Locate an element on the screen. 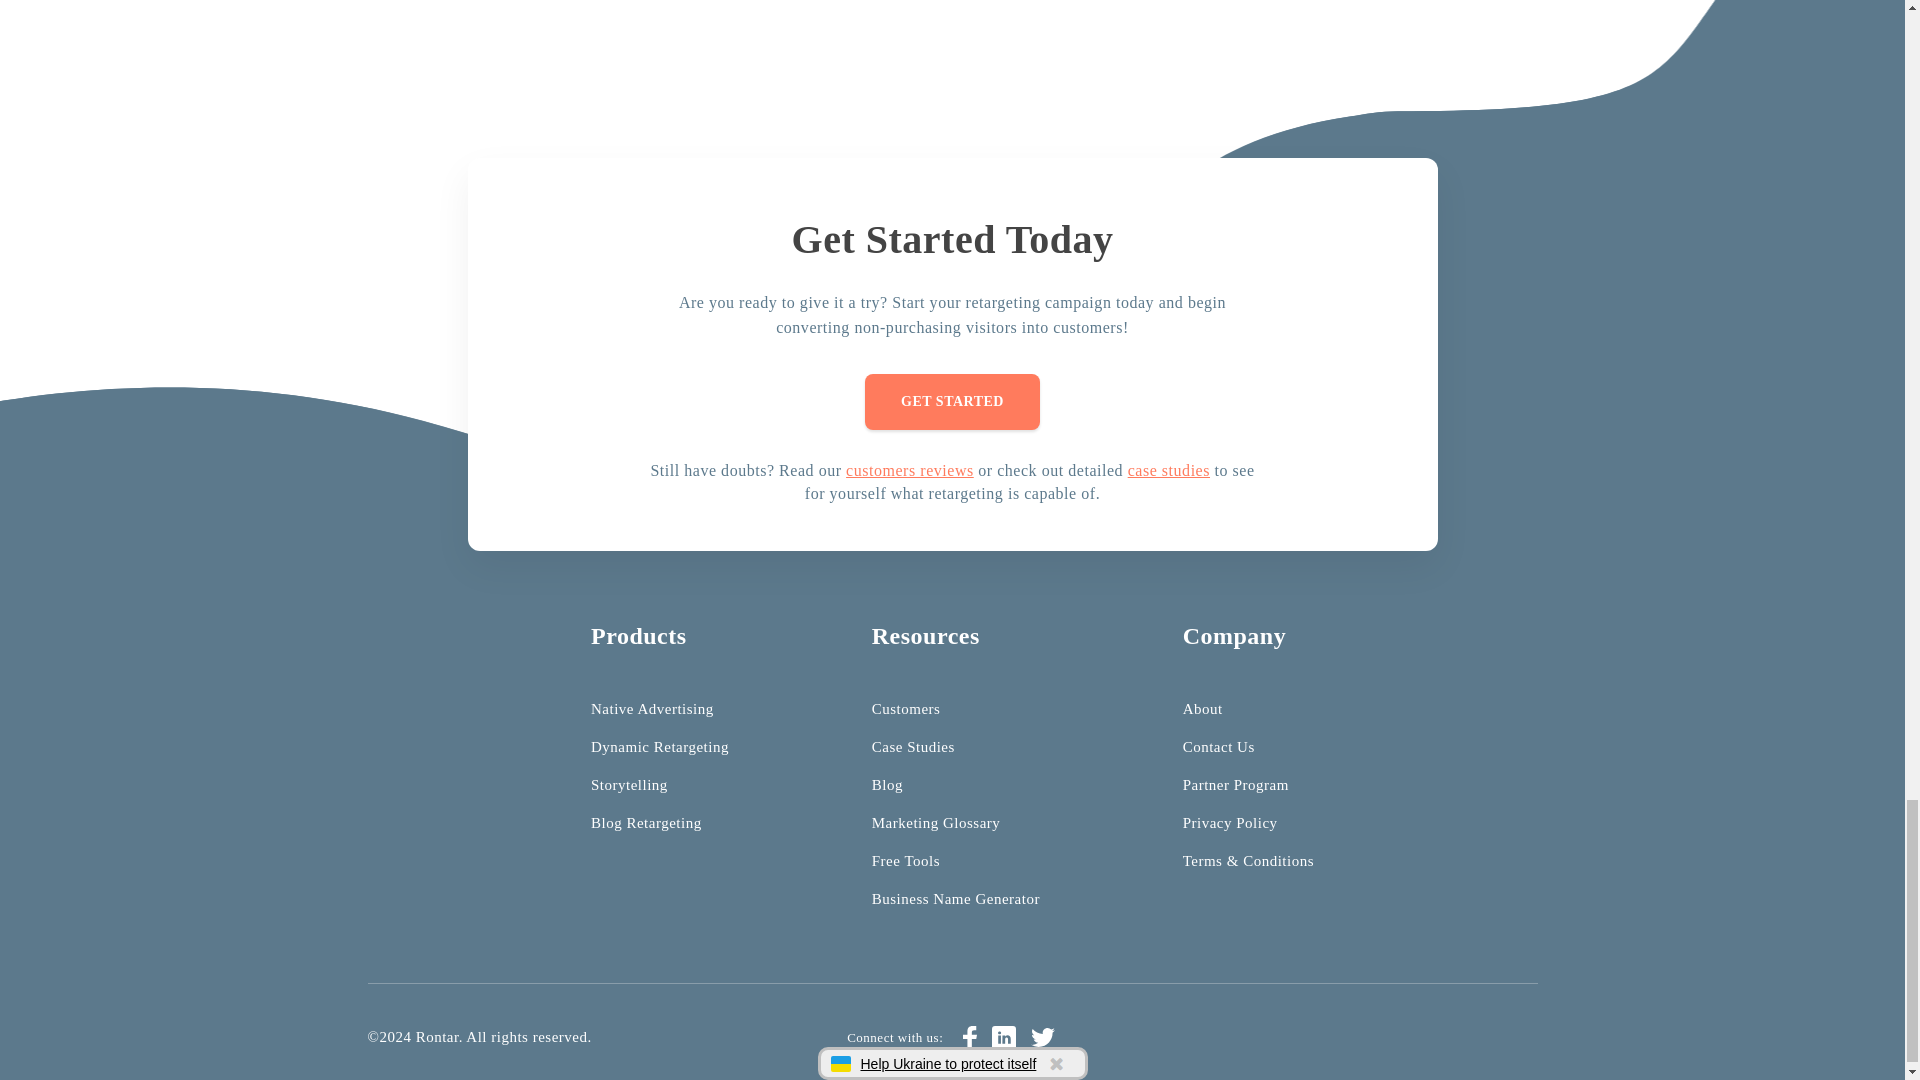 This screenshot has width=1920, height=1080. case studies is located at coordinates (1168, 470).